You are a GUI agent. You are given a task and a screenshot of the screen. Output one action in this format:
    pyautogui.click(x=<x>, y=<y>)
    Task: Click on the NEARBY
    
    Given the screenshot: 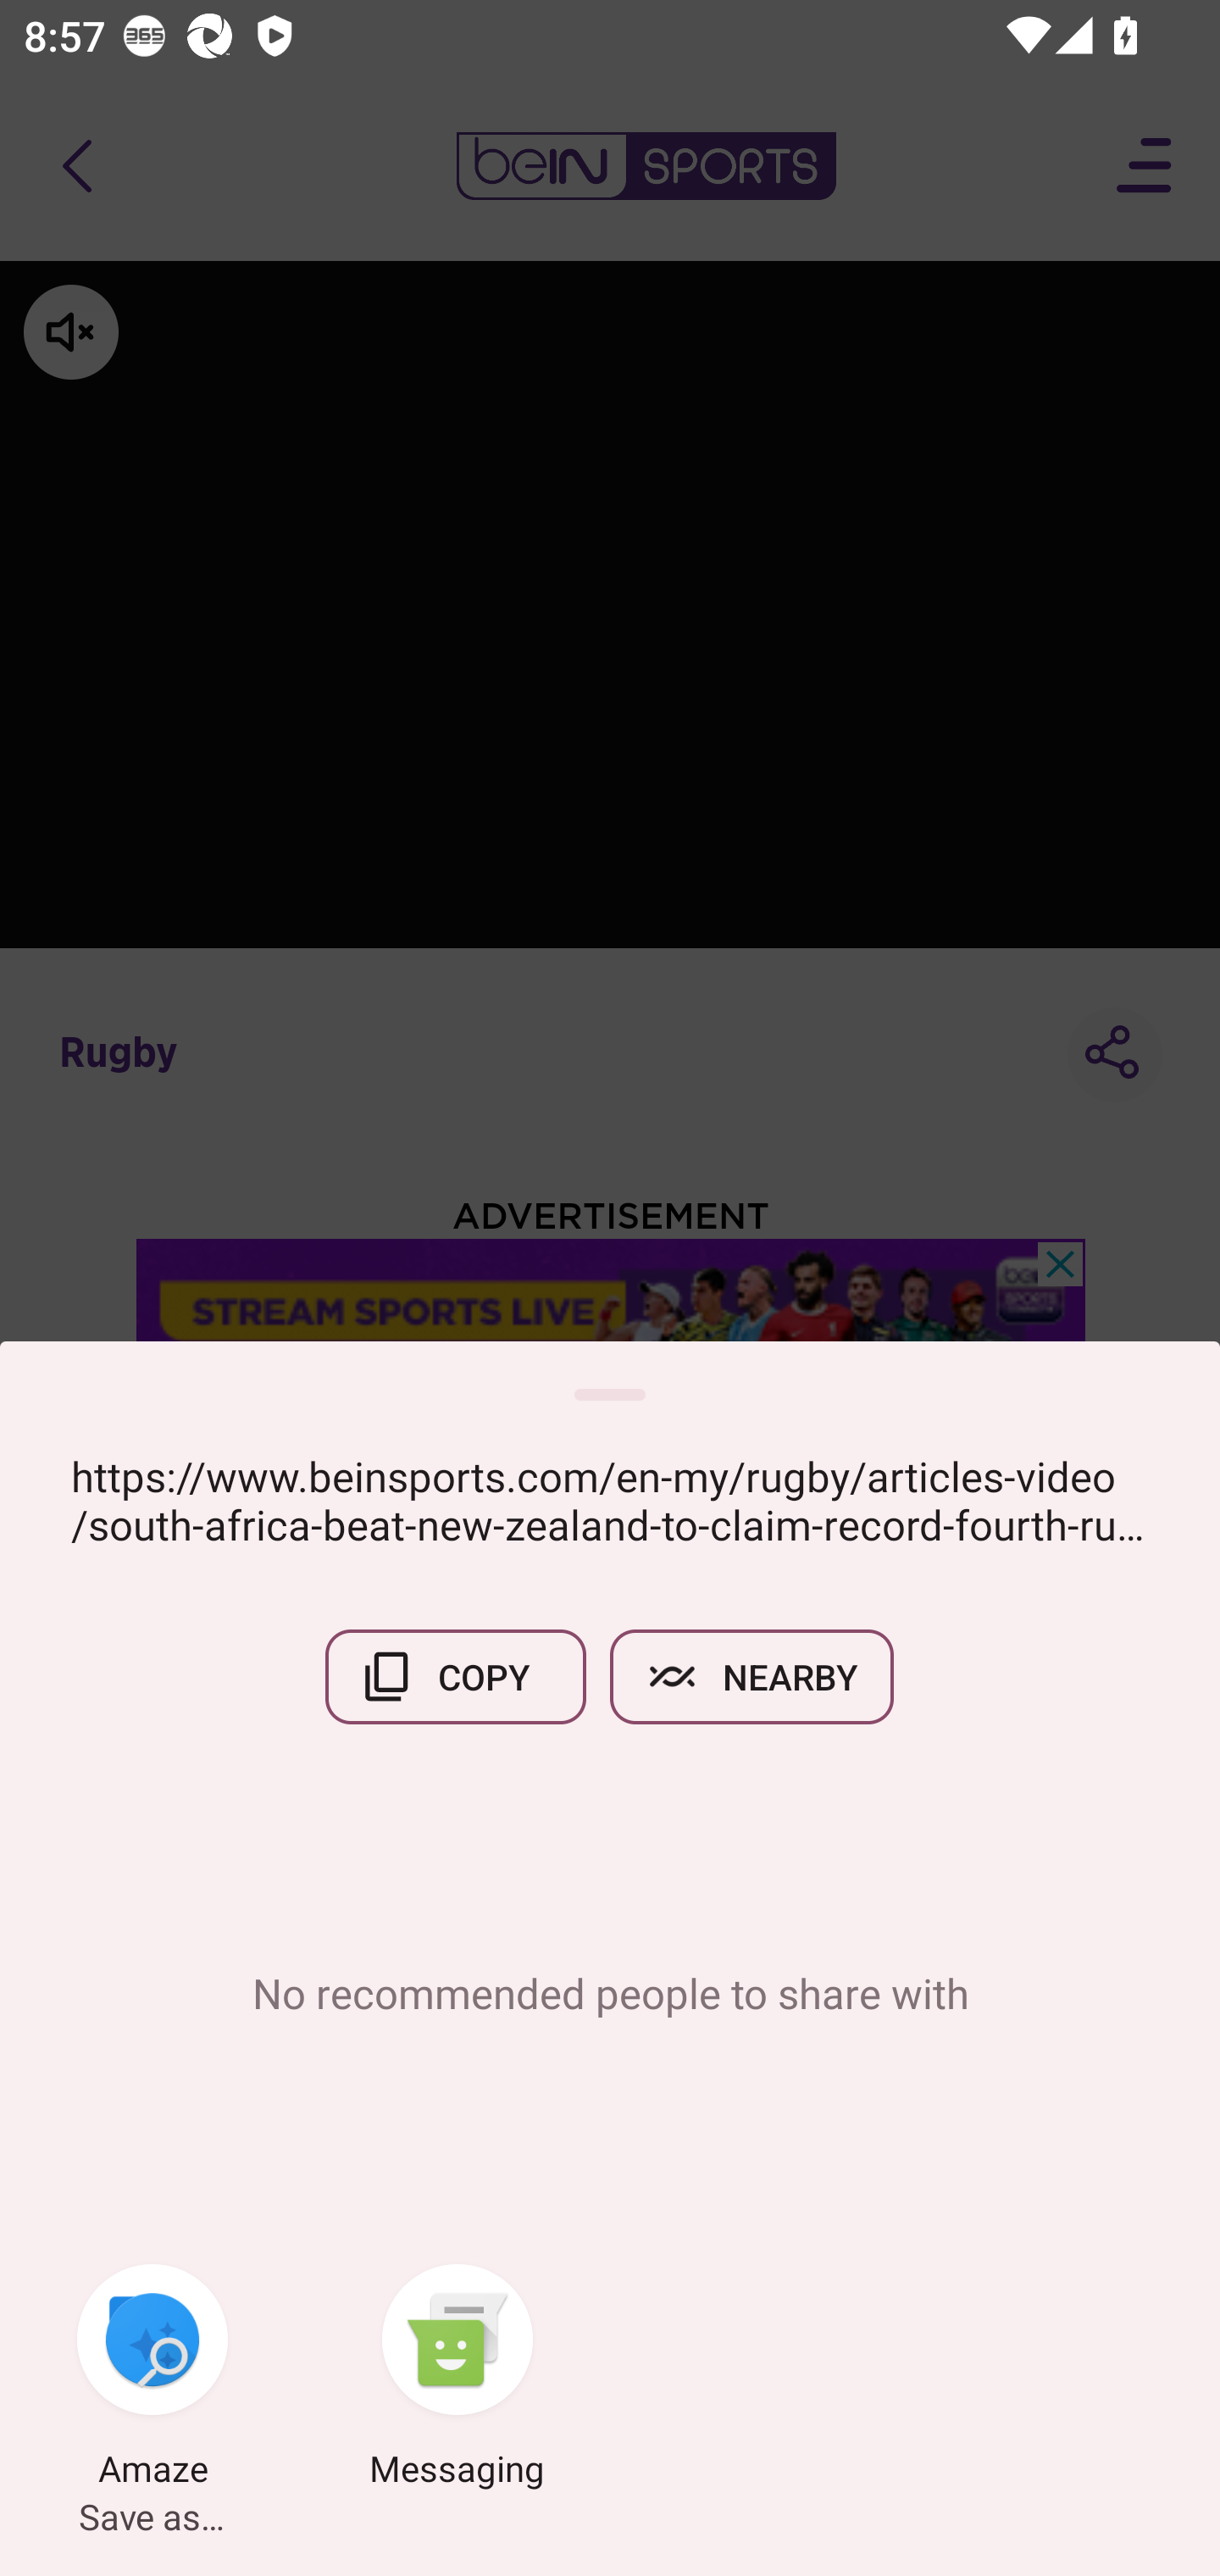 What is the action you would take?
    pyautogui.click(x=752, y=1676)
    